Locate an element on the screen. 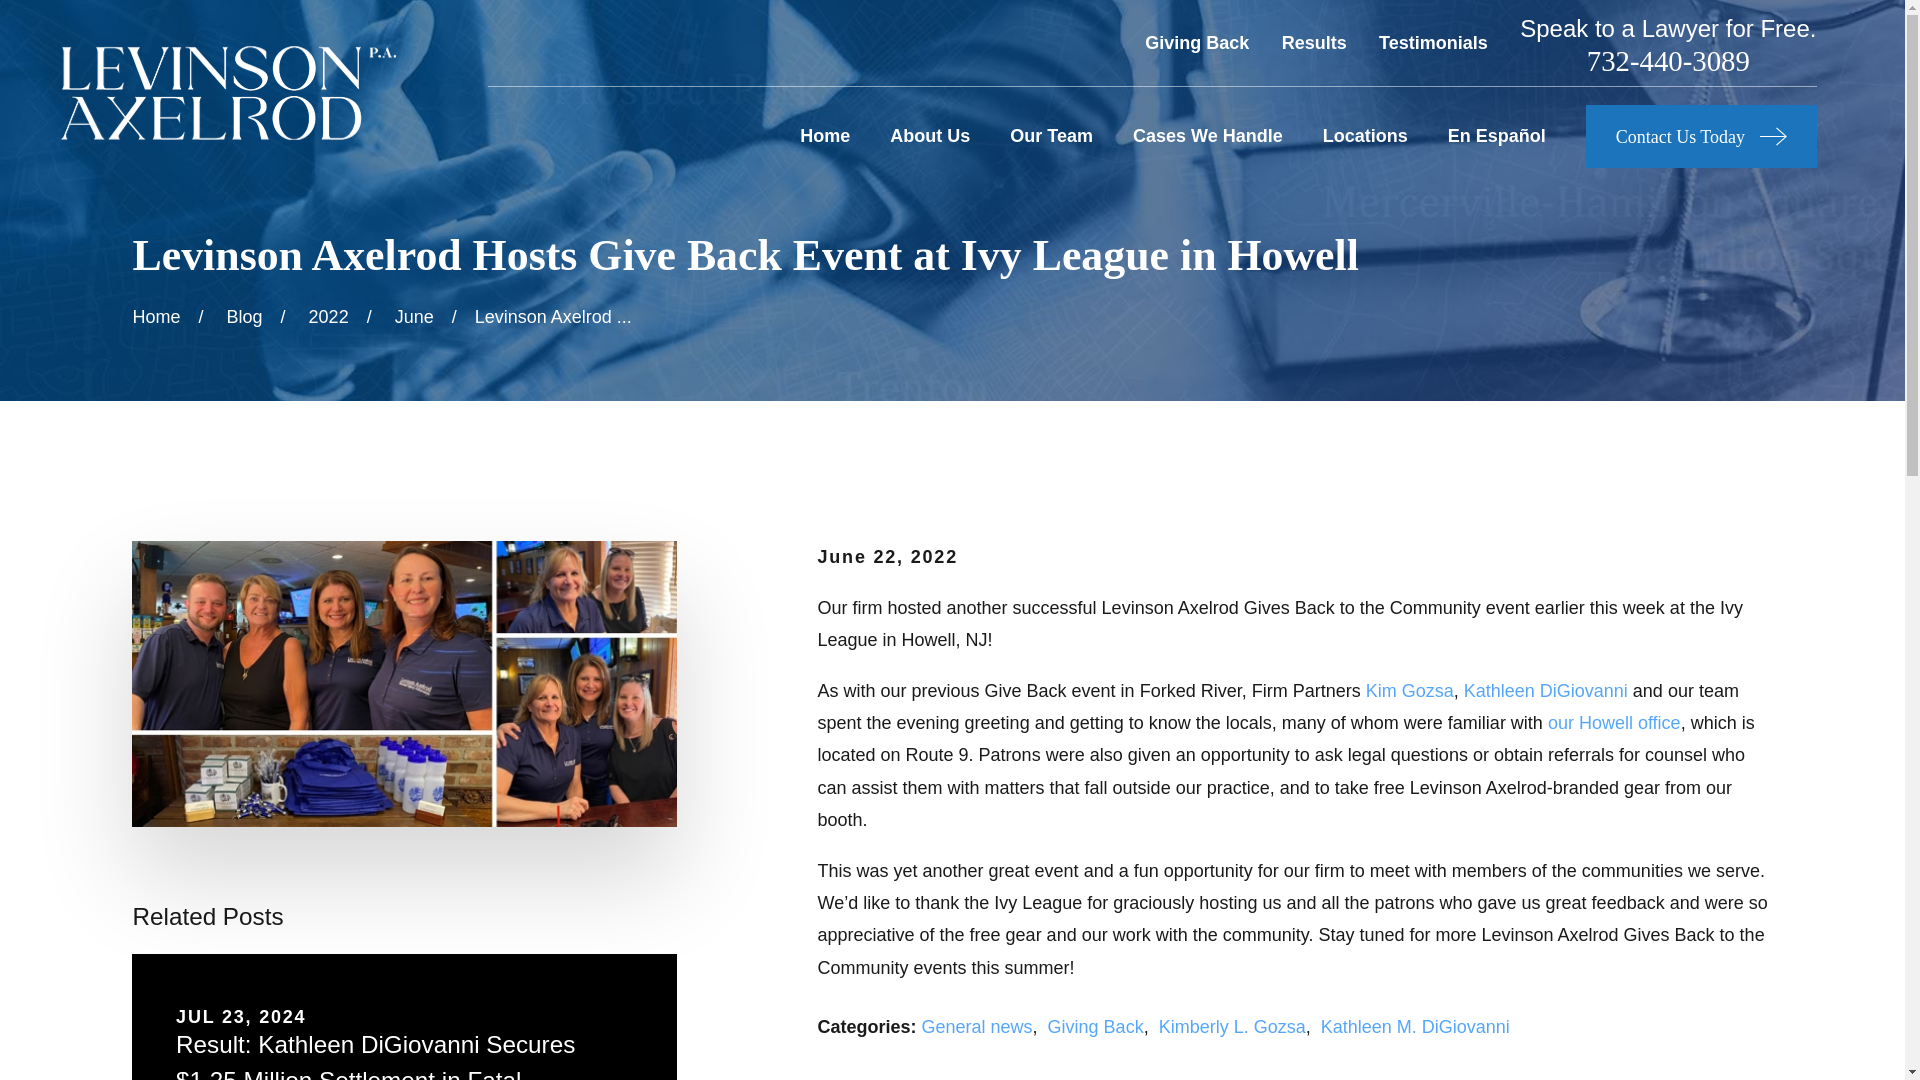 This screenshot has width=1920, height=1080. Testimonials is located at coordinates (1433, 42).